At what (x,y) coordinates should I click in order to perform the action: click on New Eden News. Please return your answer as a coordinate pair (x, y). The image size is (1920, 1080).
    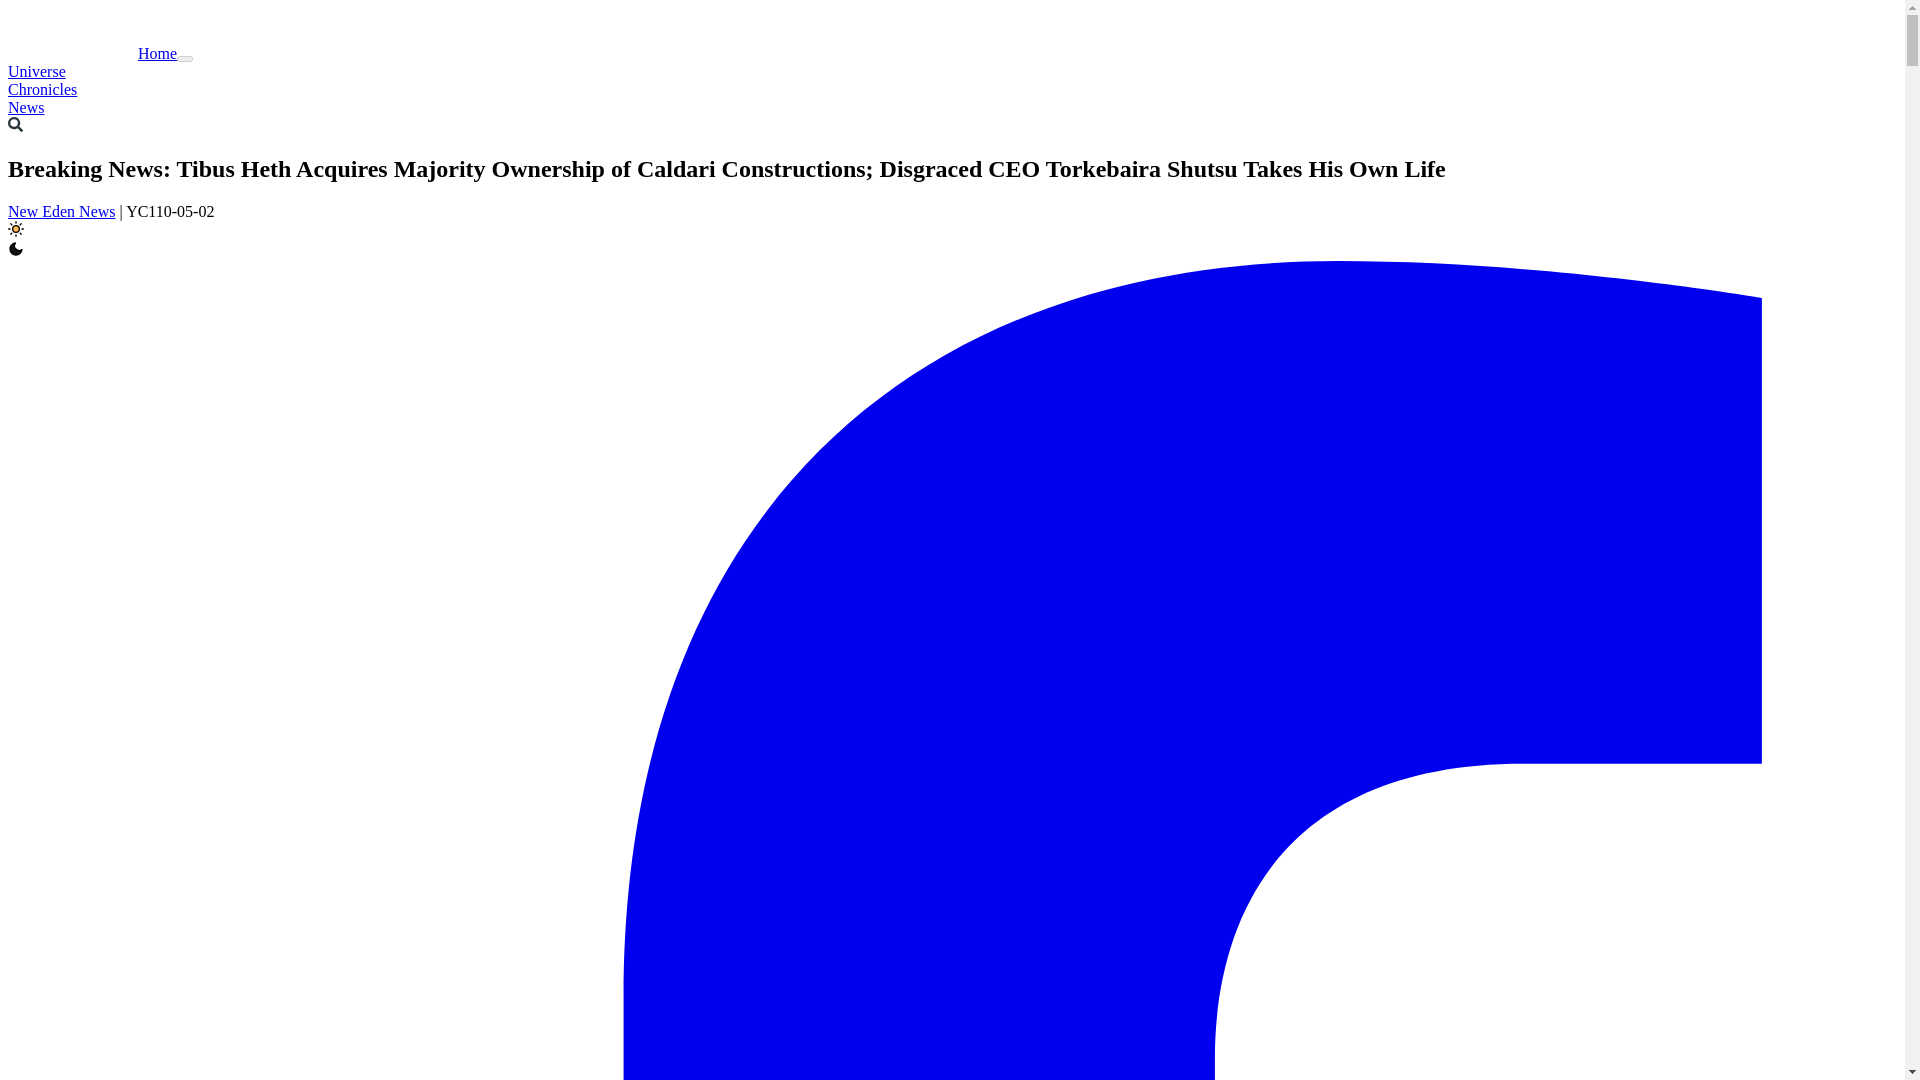
    Looking at the image, I should click on (61, 212).